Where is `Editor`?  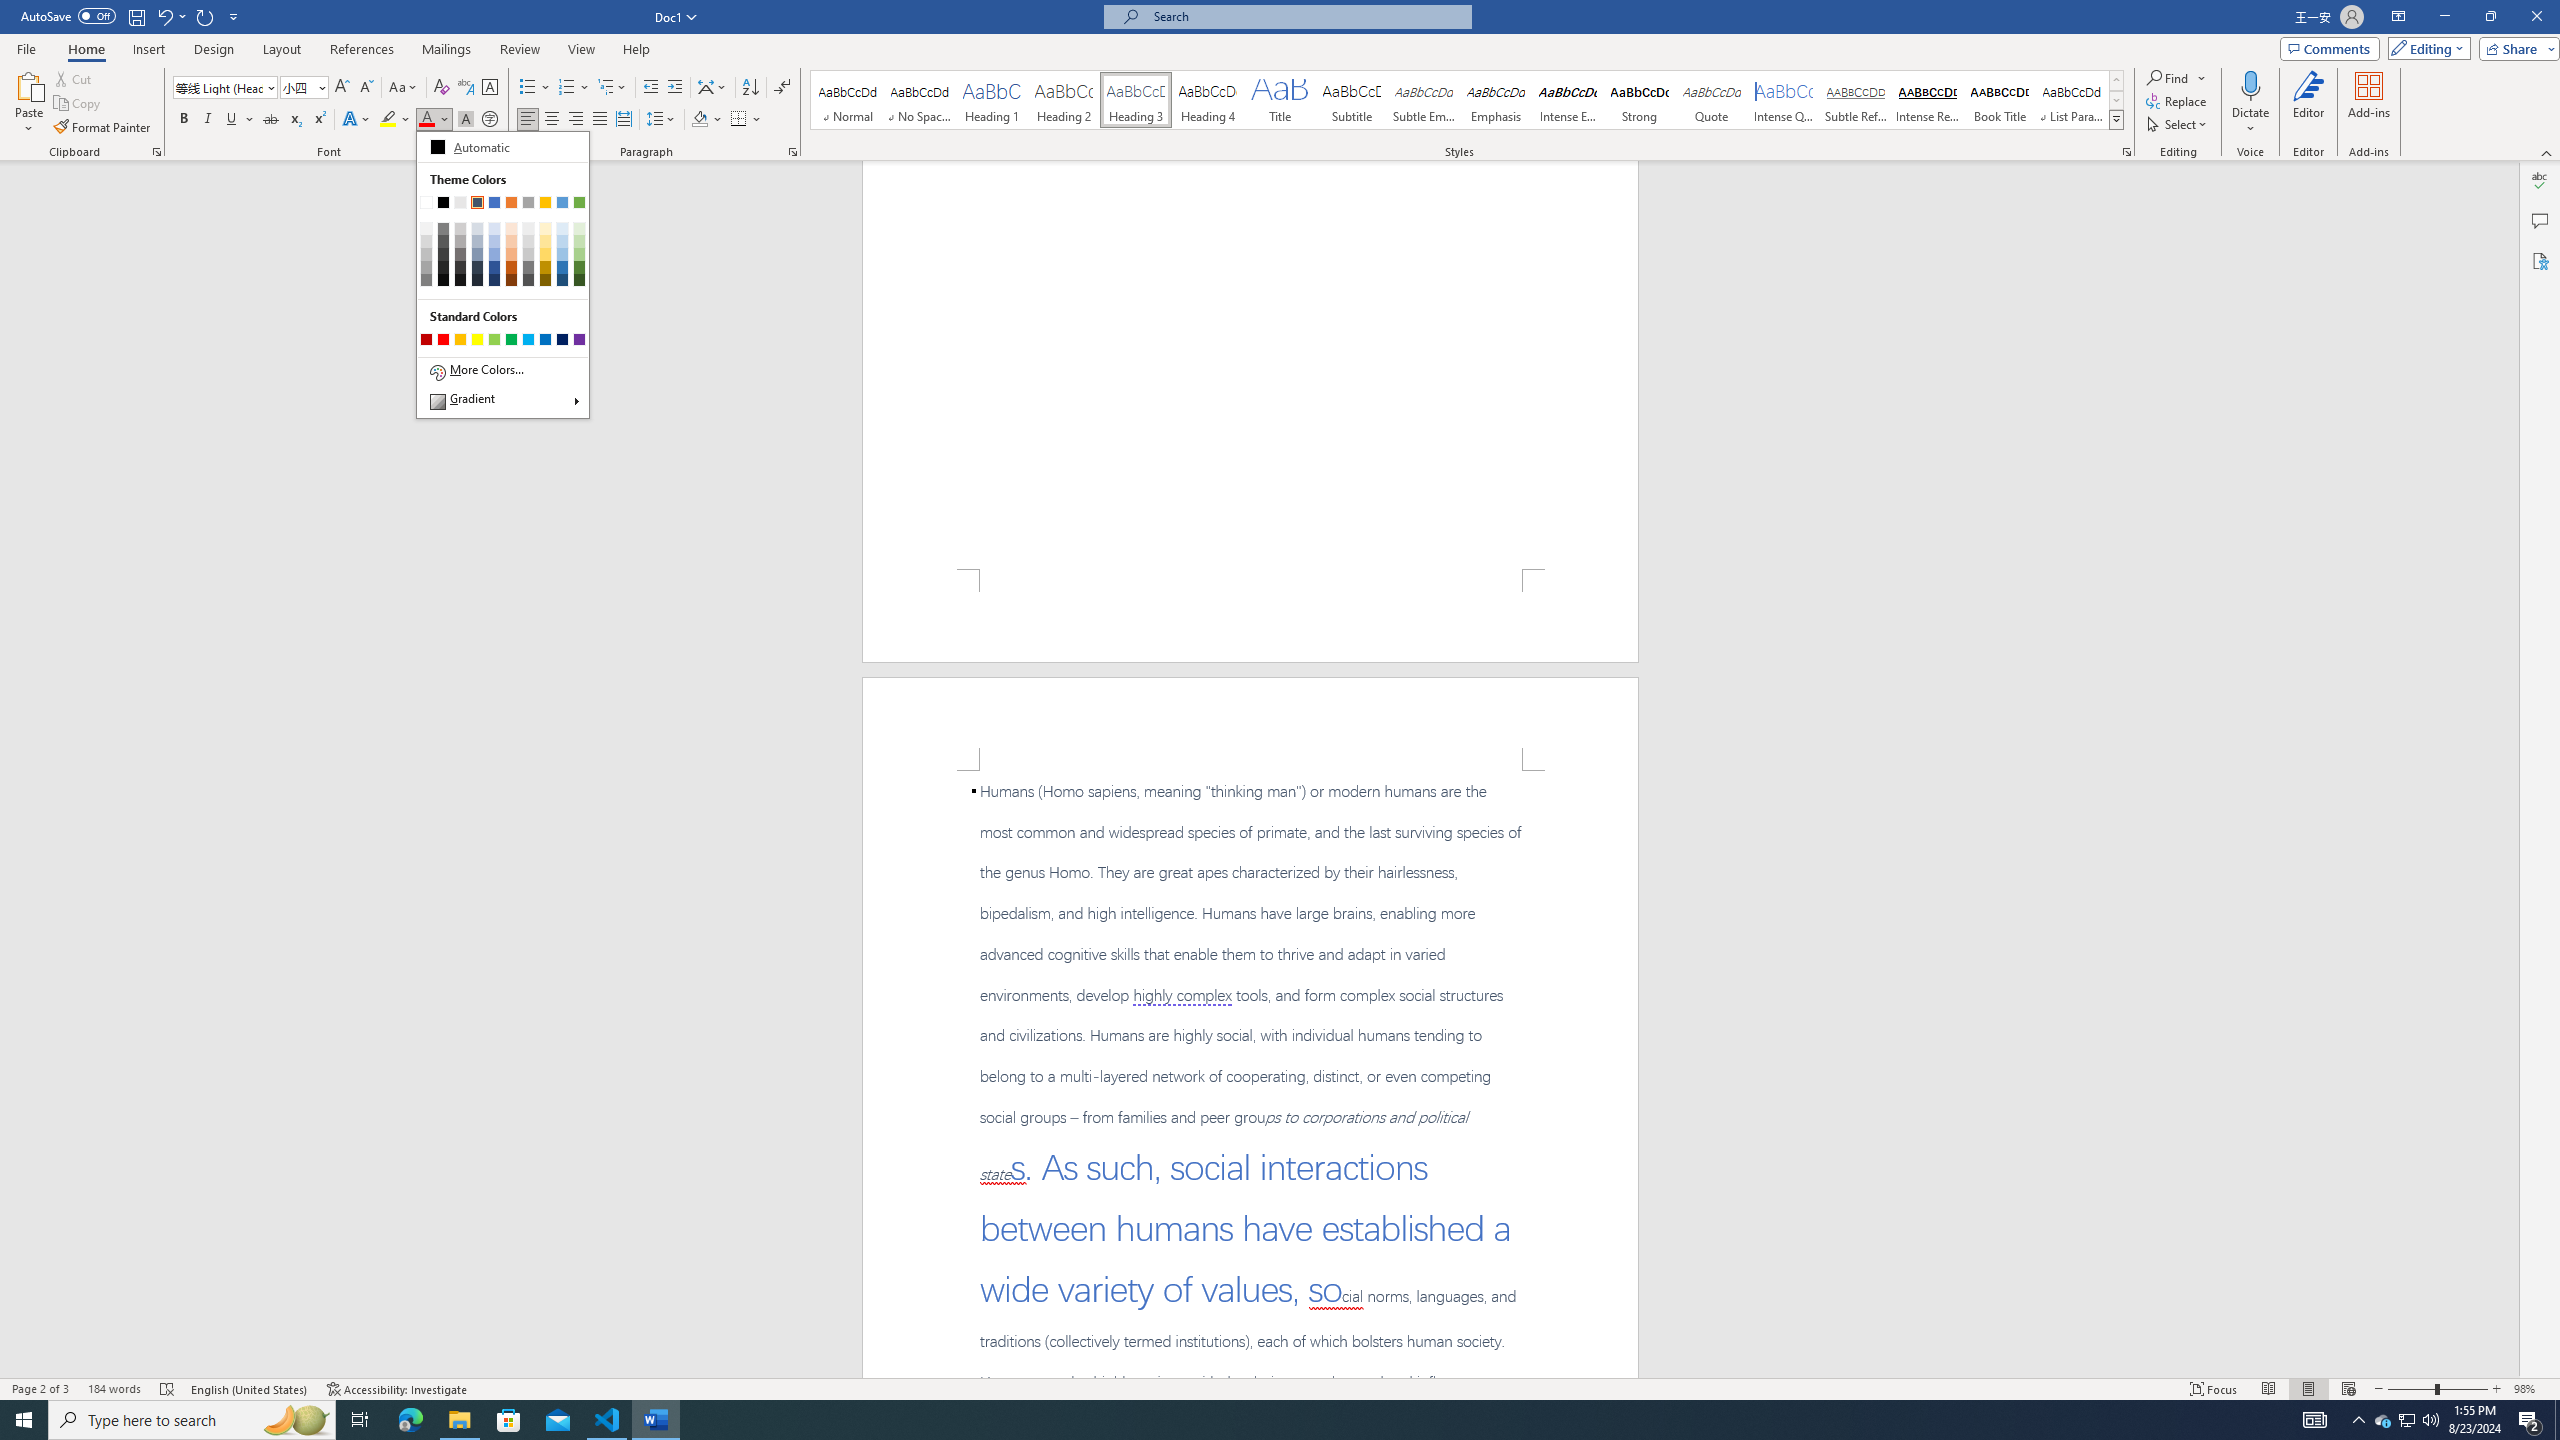 Editor is located at coordinates (2540, 181).